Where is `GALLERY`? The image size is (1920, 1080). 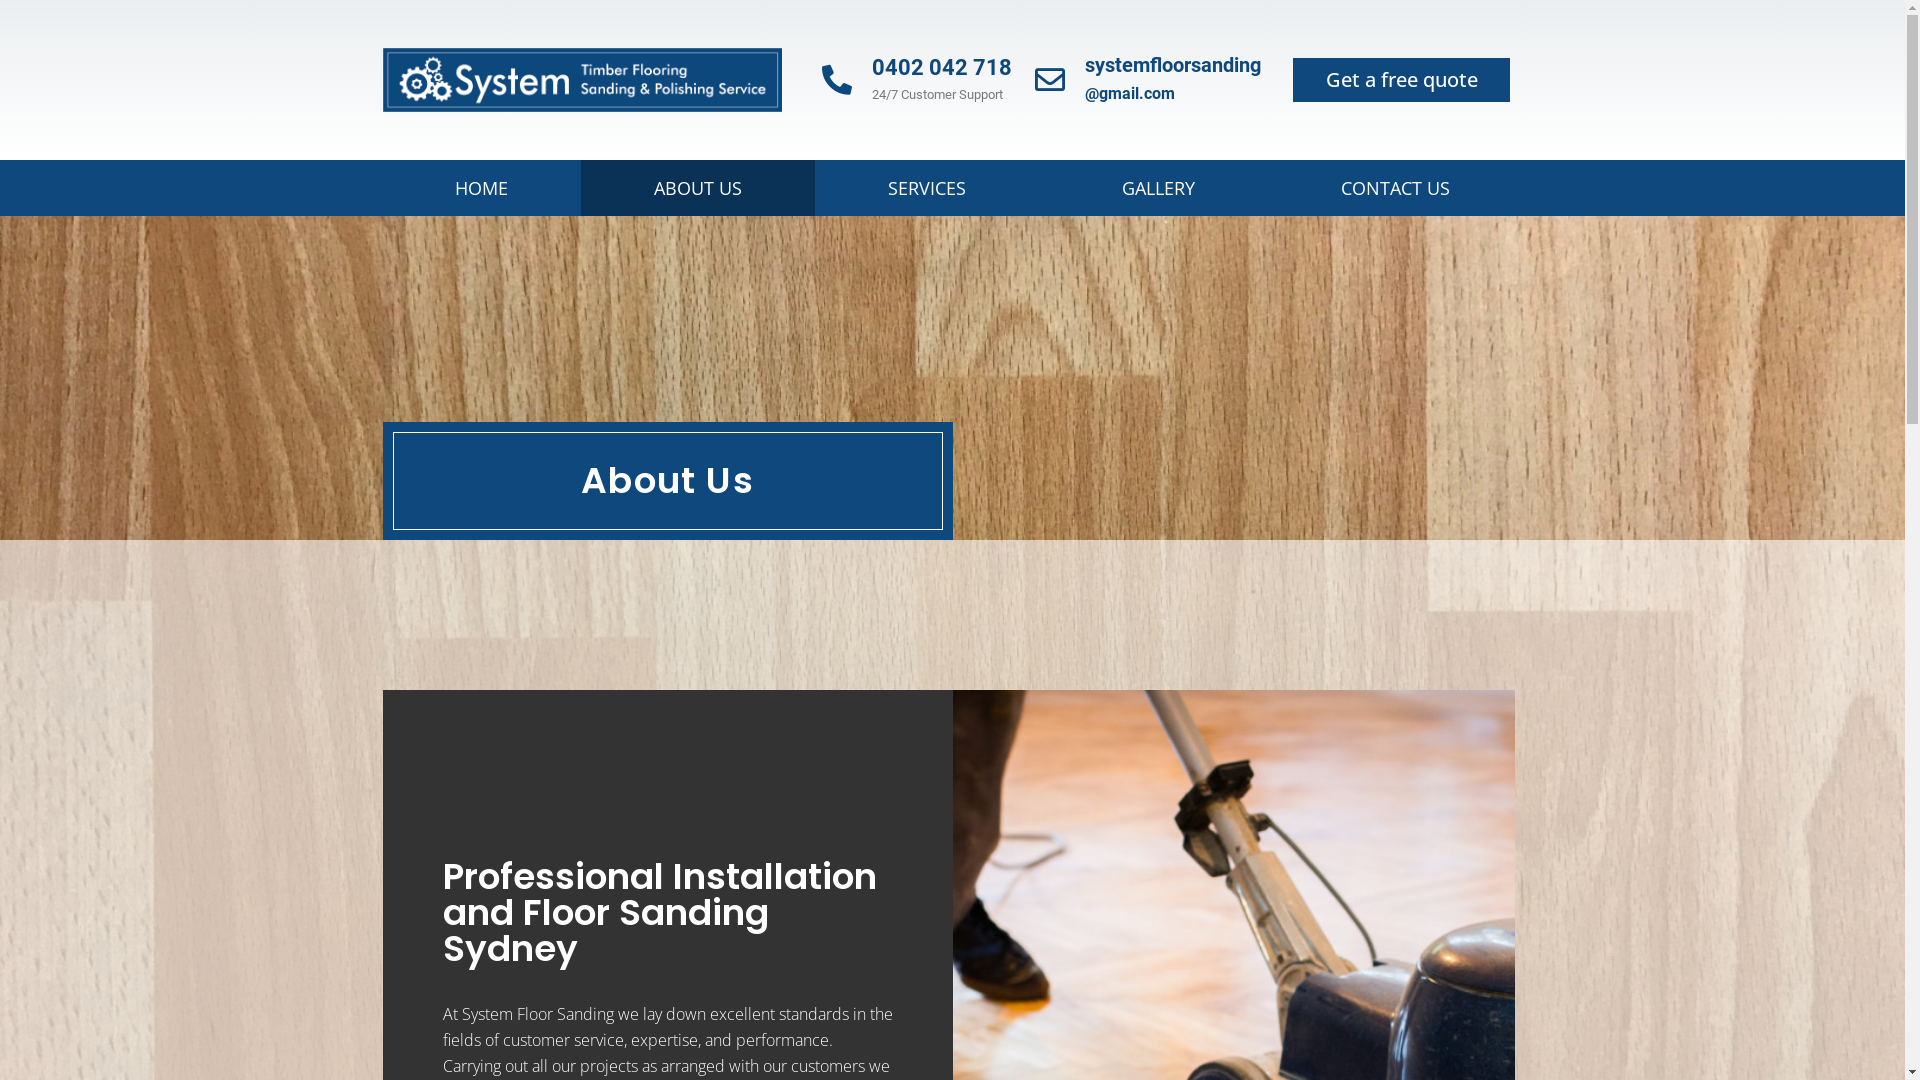 GALLERY is located at coordinates (1158, 188).